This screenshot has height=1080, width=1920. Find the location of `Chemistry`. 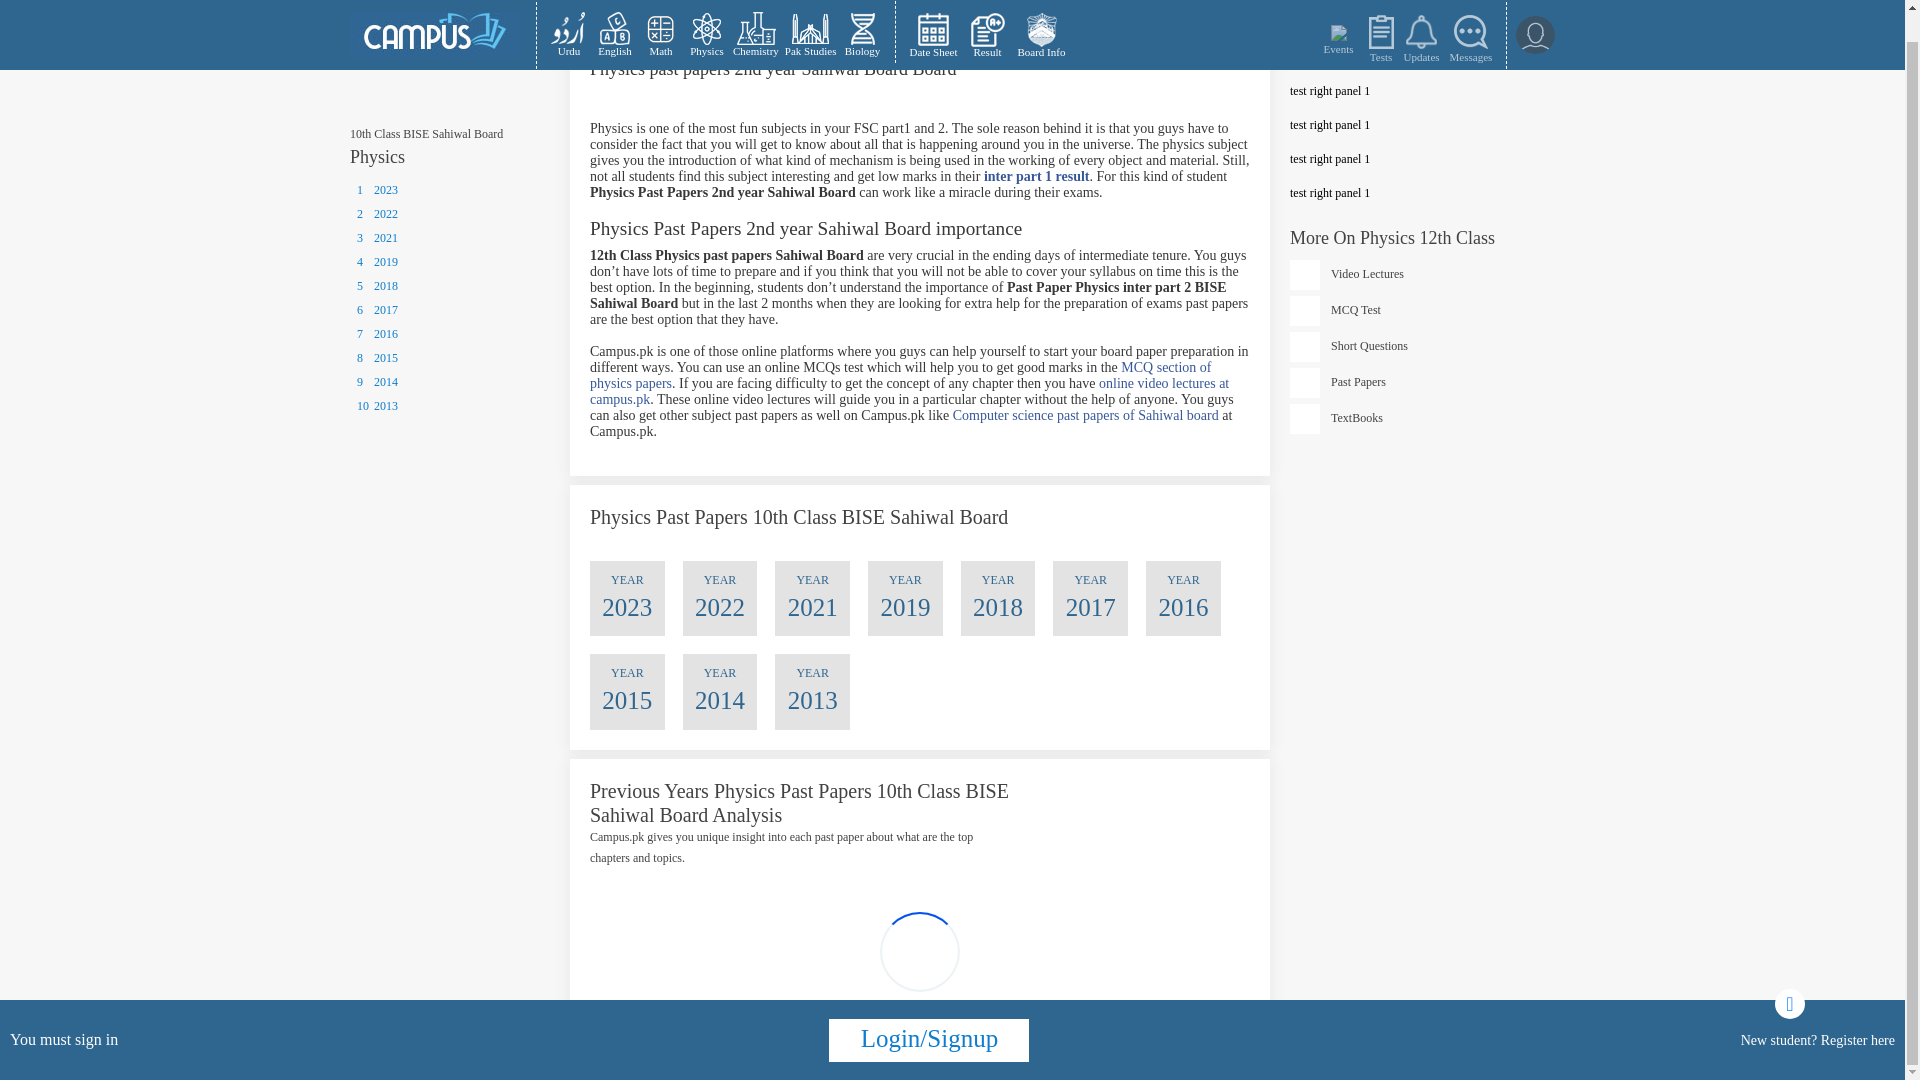

Chemistry is located at coordinates (755, 18).